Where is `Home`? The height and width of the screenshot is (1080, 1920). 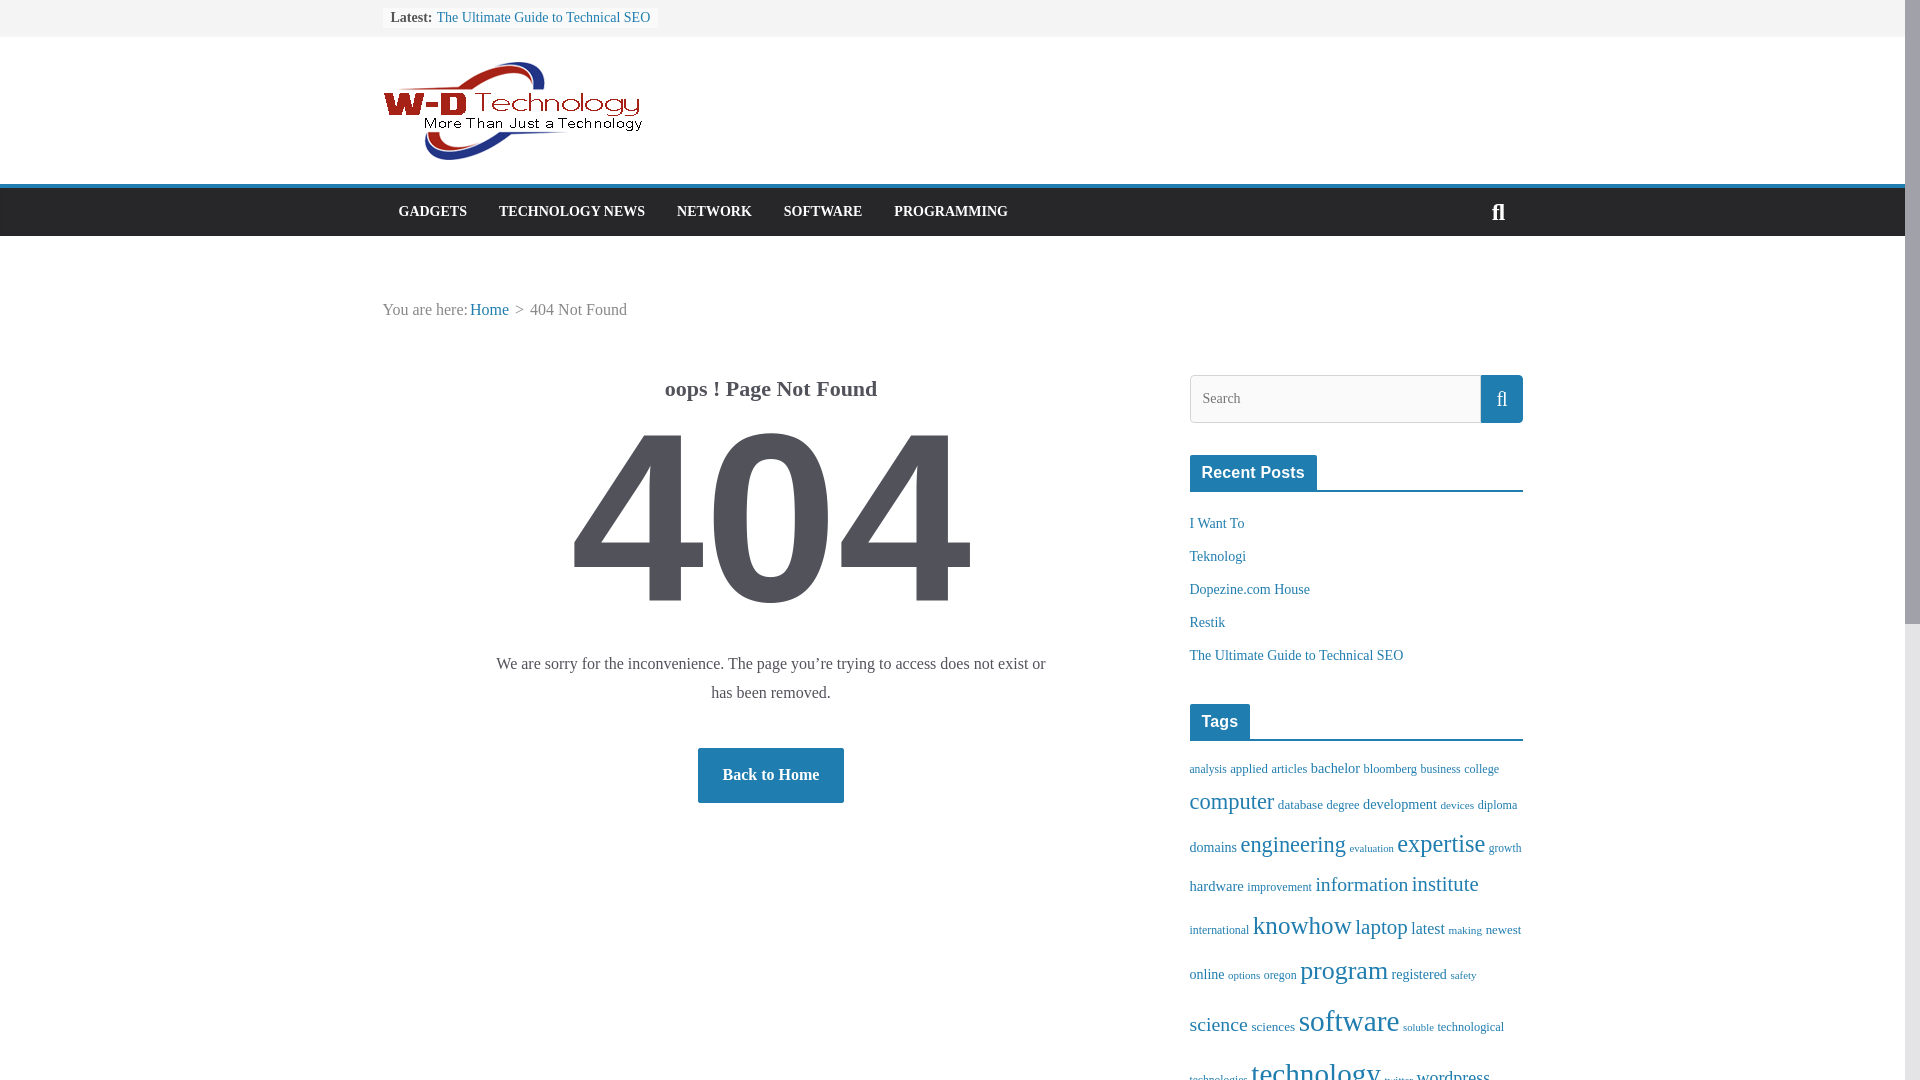
Home is located at coordinates (489, 309).